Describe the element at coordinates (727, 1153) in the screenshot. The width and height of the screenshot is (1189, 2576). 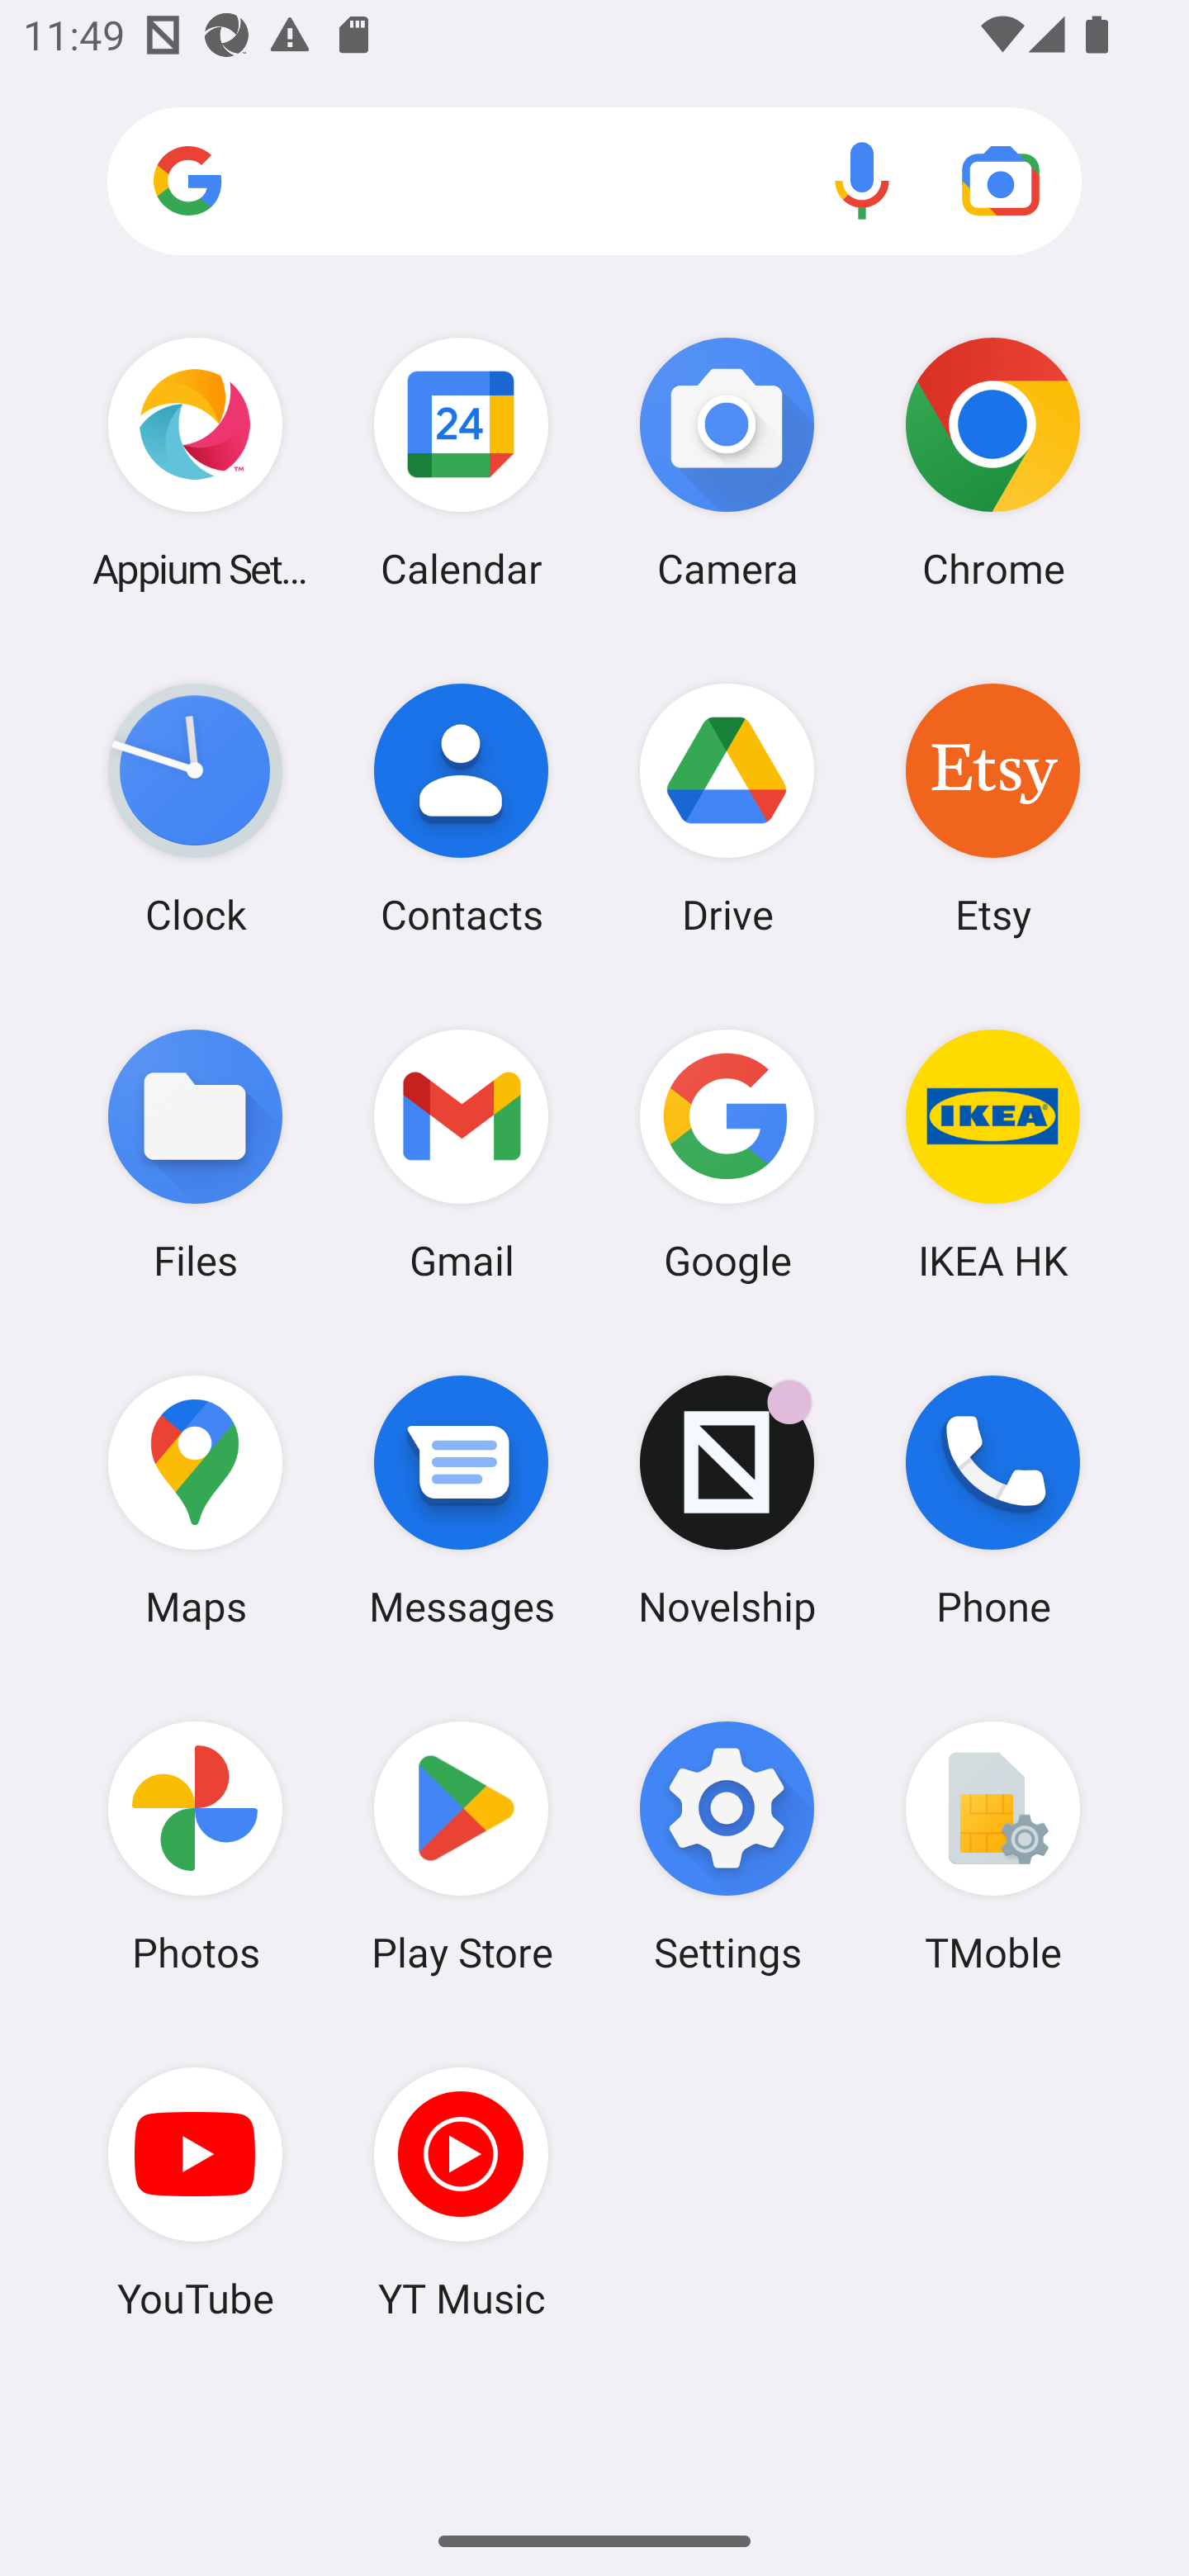
I see `Google` at that location.